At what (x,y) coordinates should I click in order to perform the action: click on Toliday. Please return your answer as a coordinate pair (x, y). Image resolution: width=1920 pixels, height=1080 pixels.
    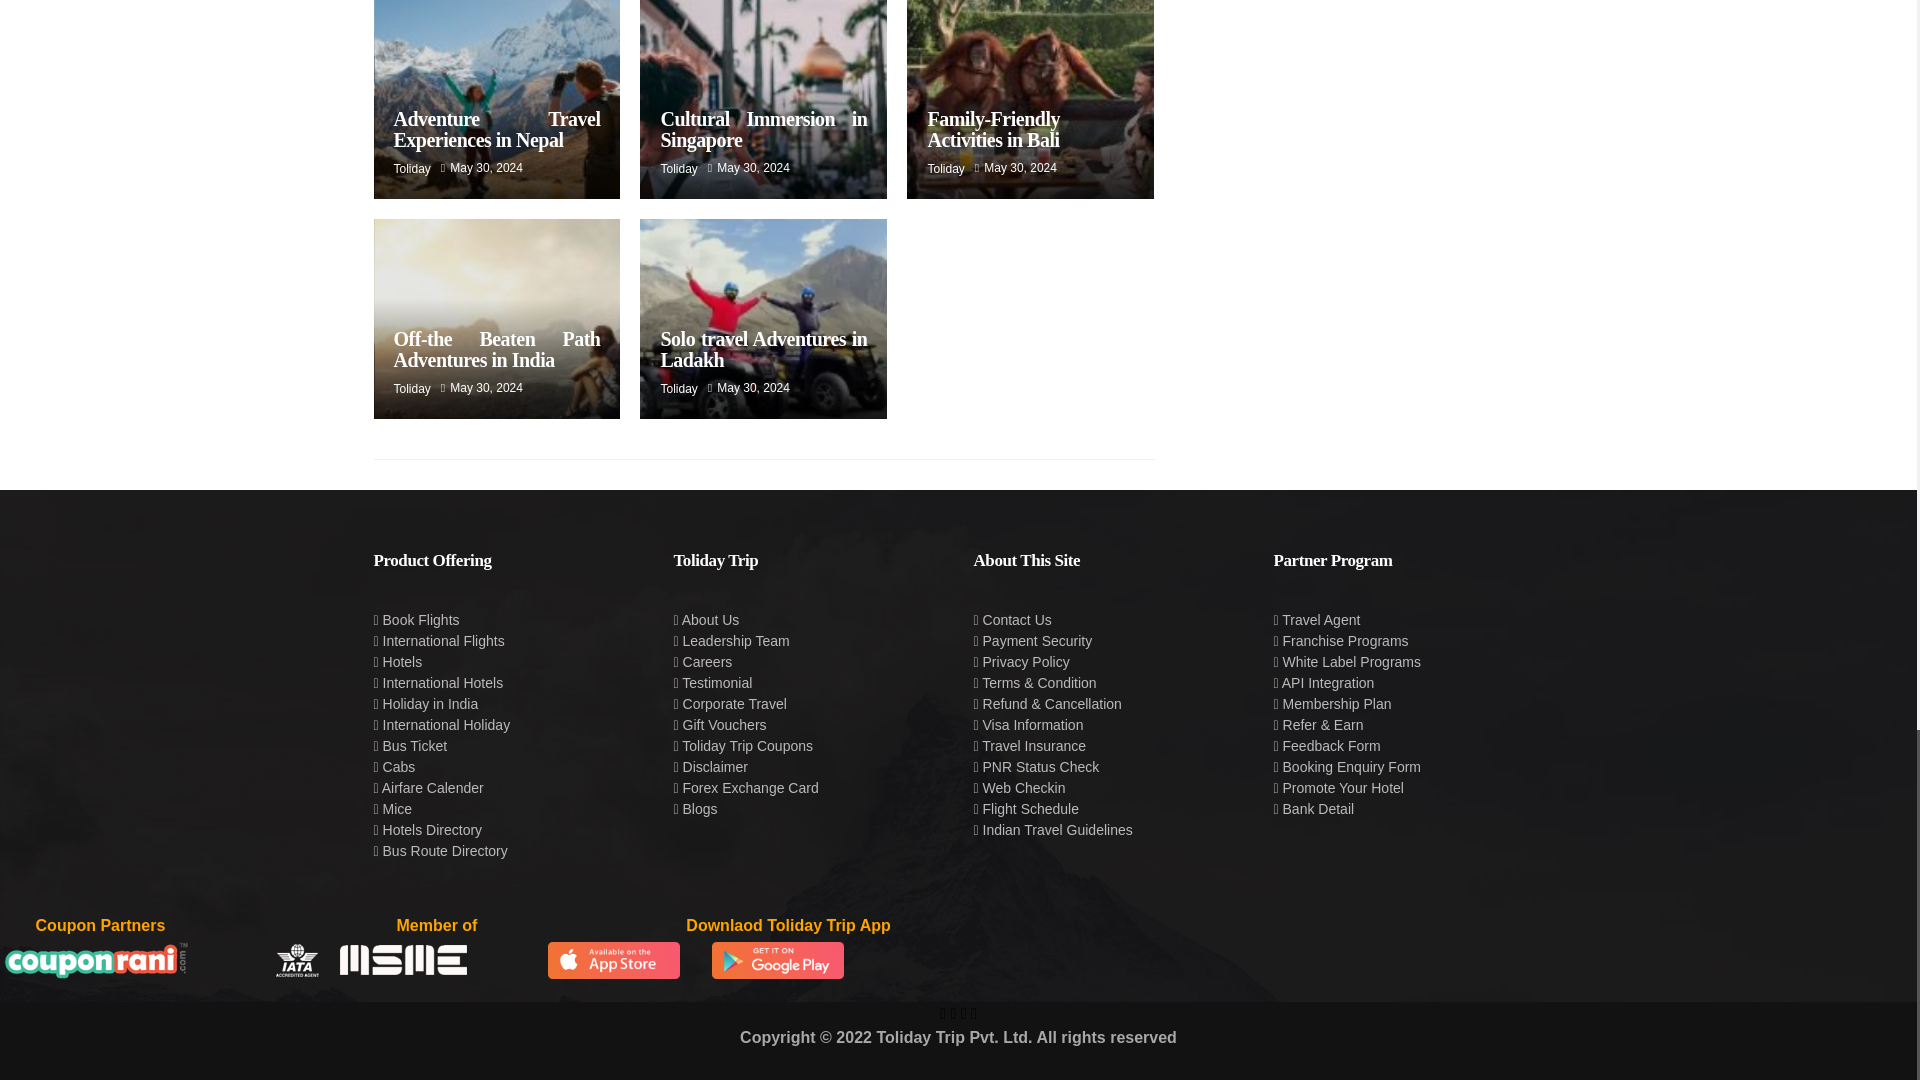
    Looking at the image, I should click on (945, 169).